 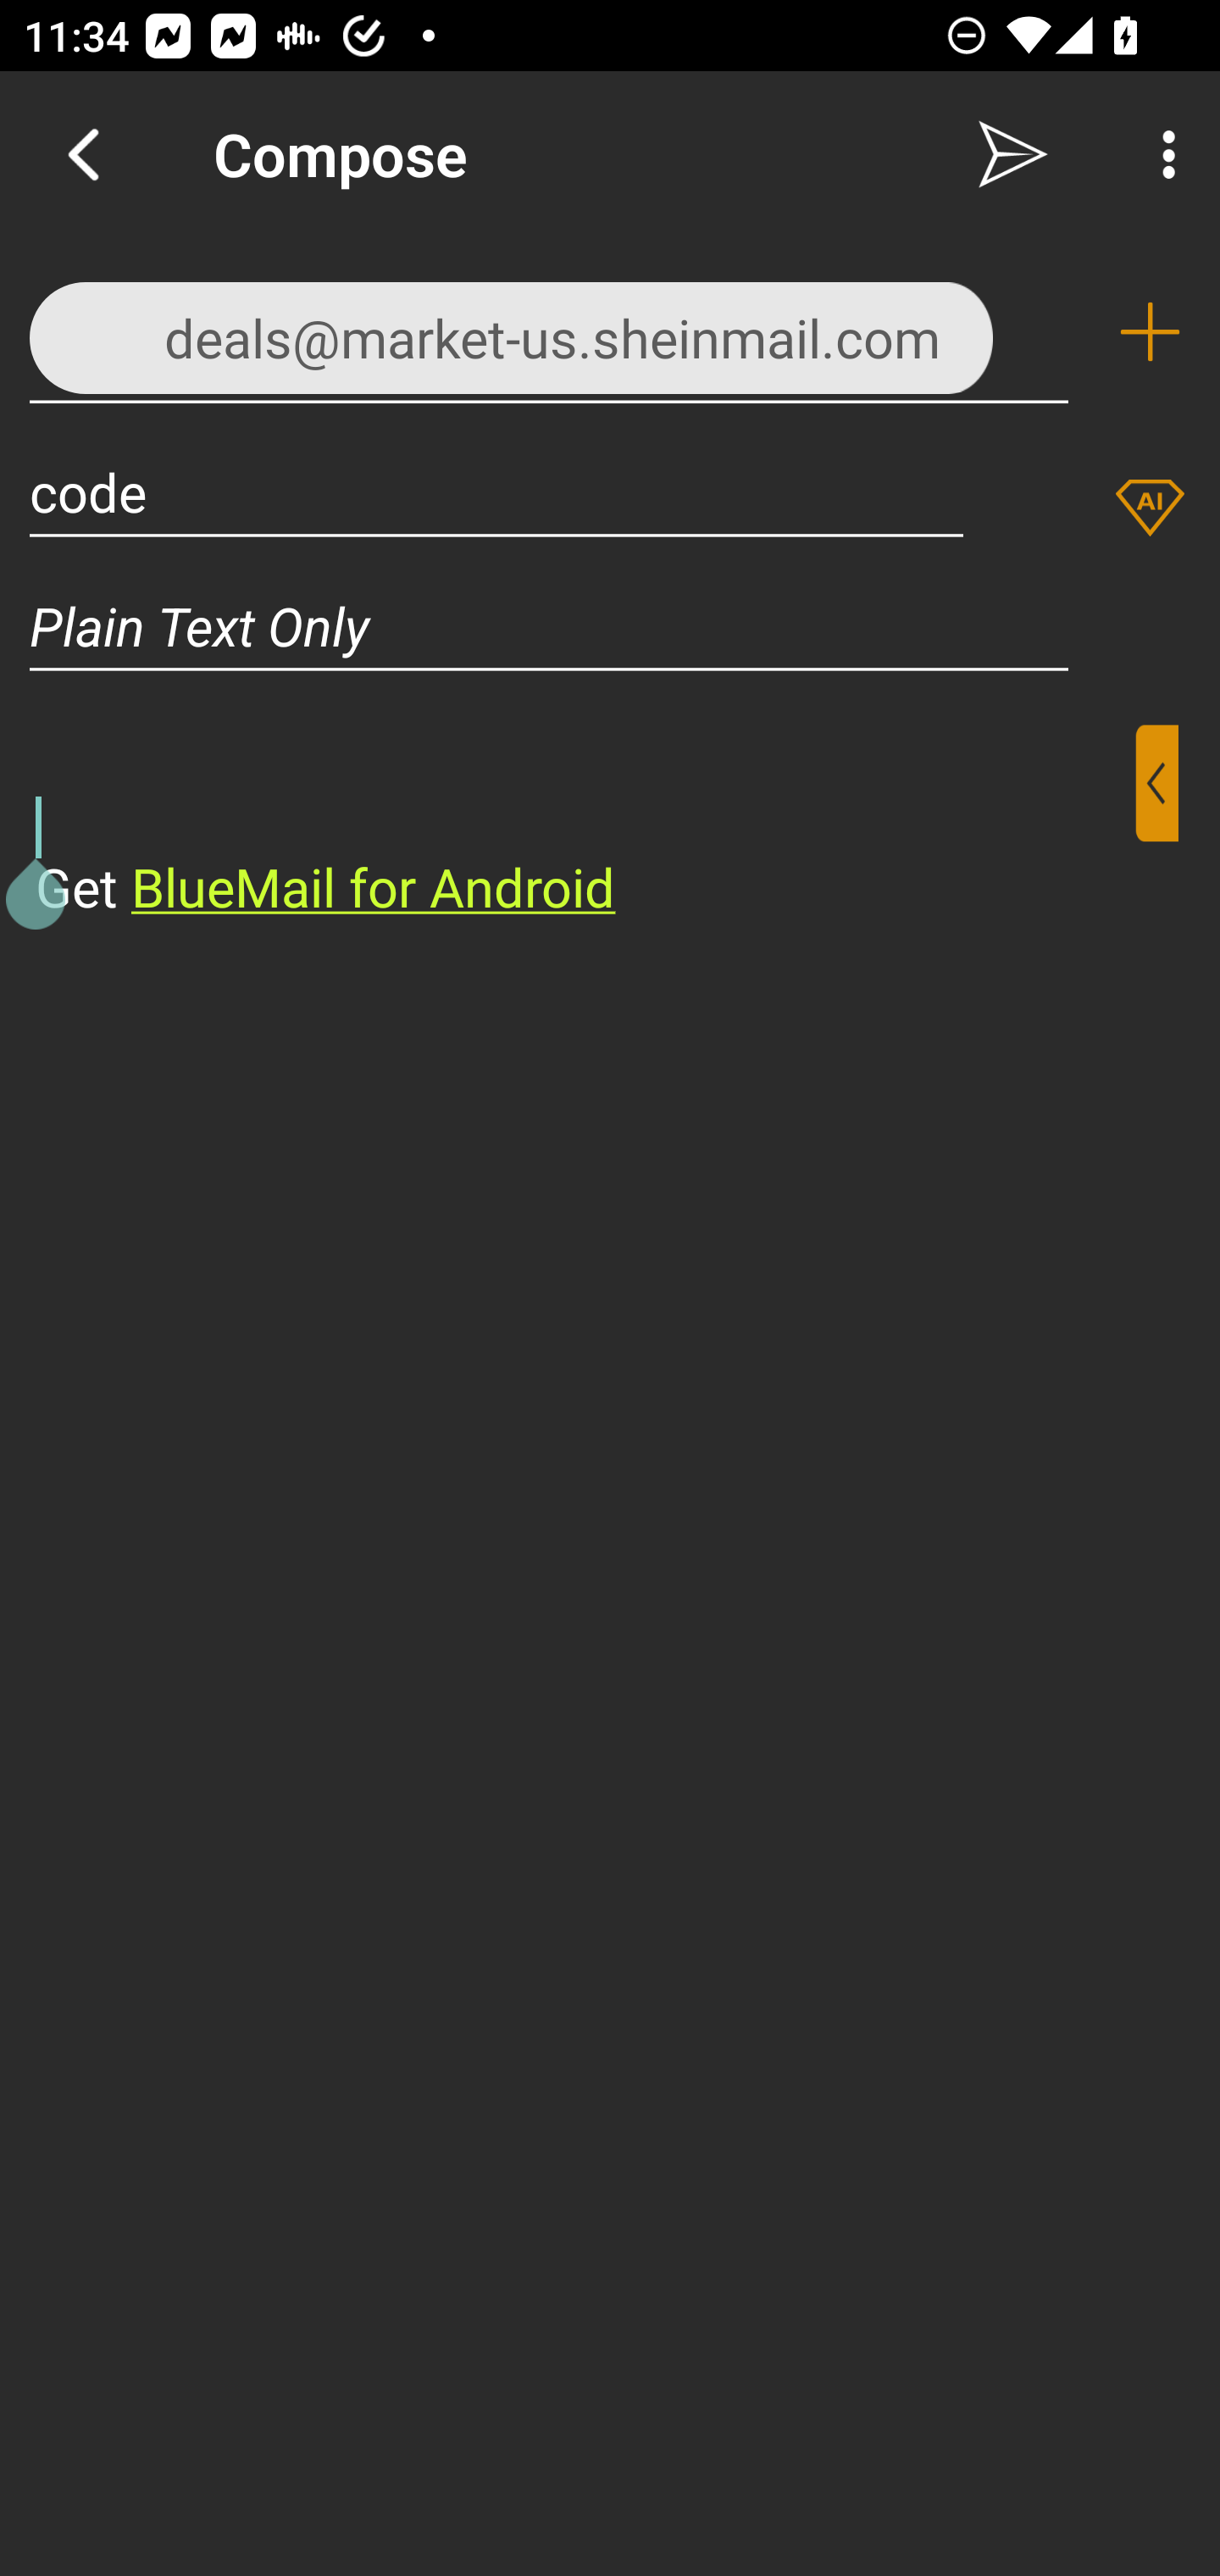 I want to click on Send, so click(x=1013, y=154).